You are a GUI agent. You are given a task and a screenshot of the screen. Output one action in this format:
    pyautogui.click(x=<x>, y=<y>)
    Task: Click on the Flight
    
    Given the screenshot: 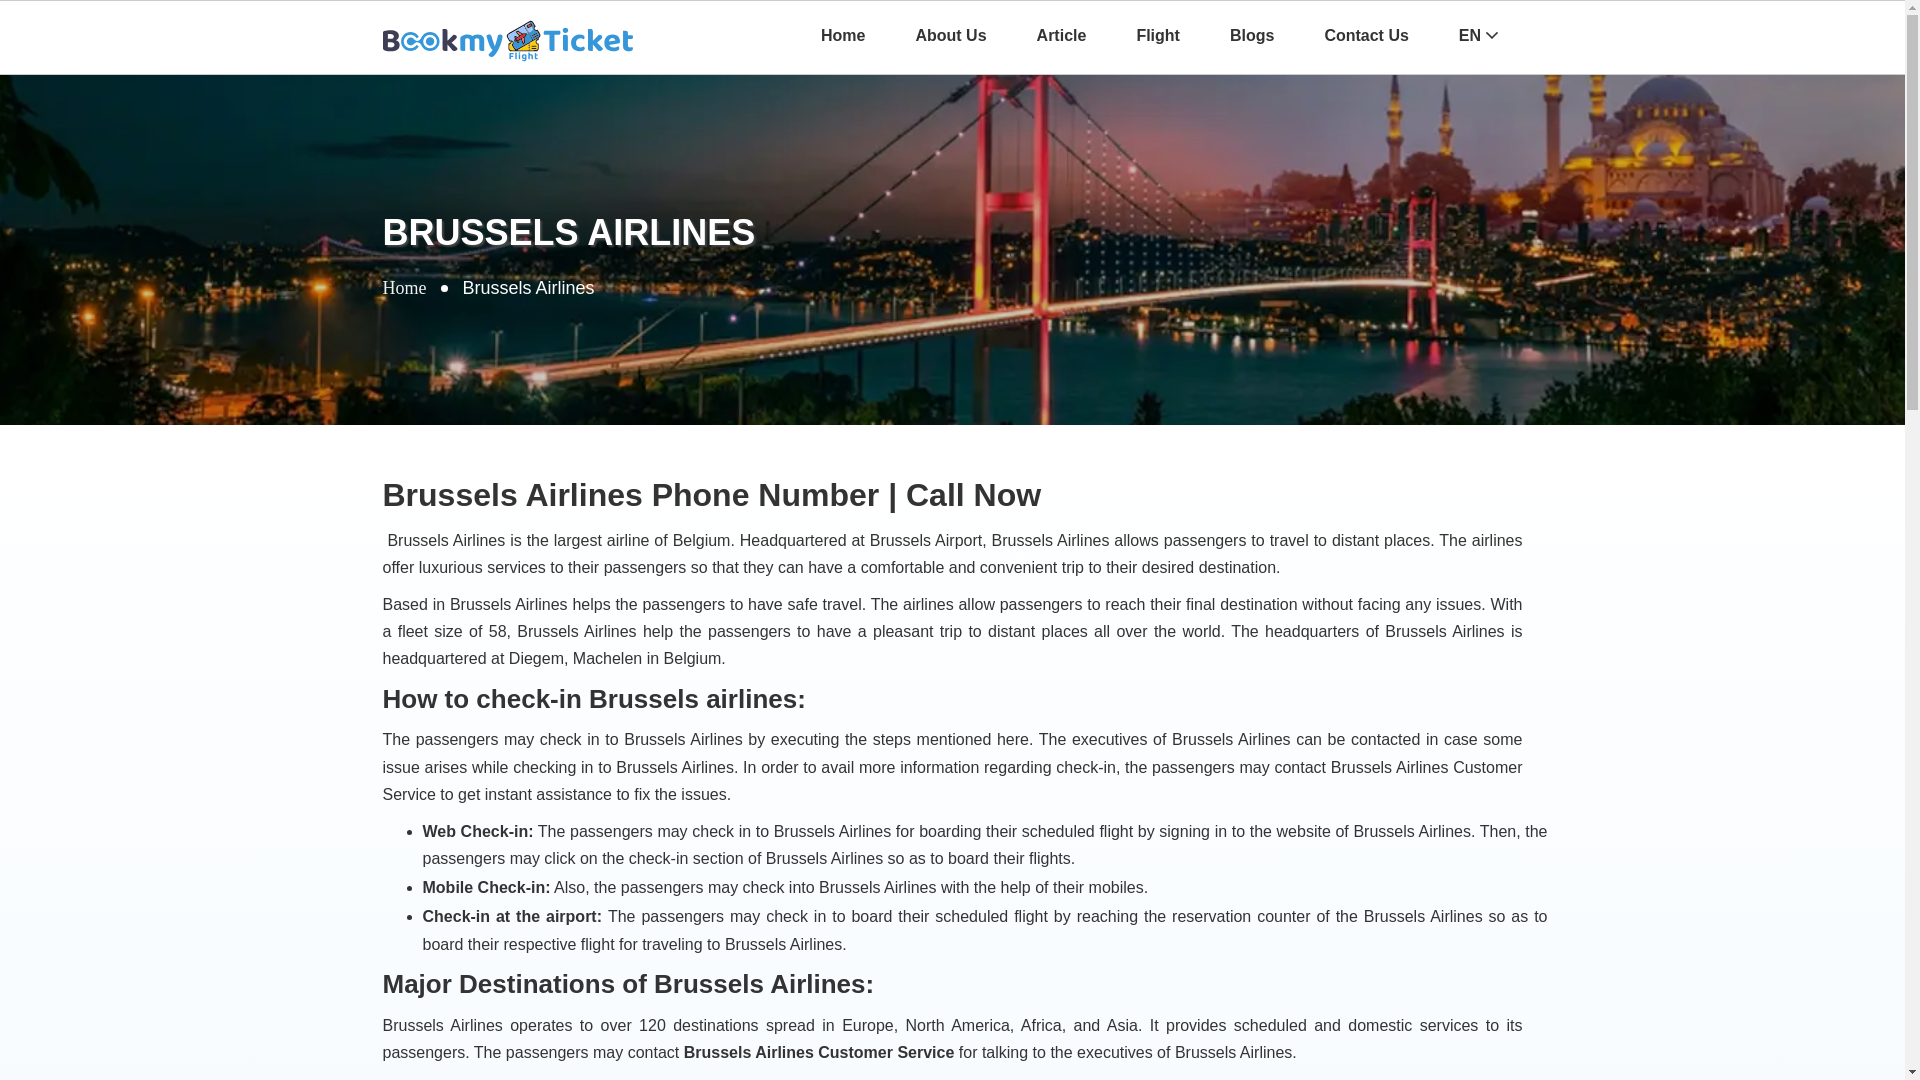 What is the action you would take?
    pyautogui.click(x=1158, y=36)
    